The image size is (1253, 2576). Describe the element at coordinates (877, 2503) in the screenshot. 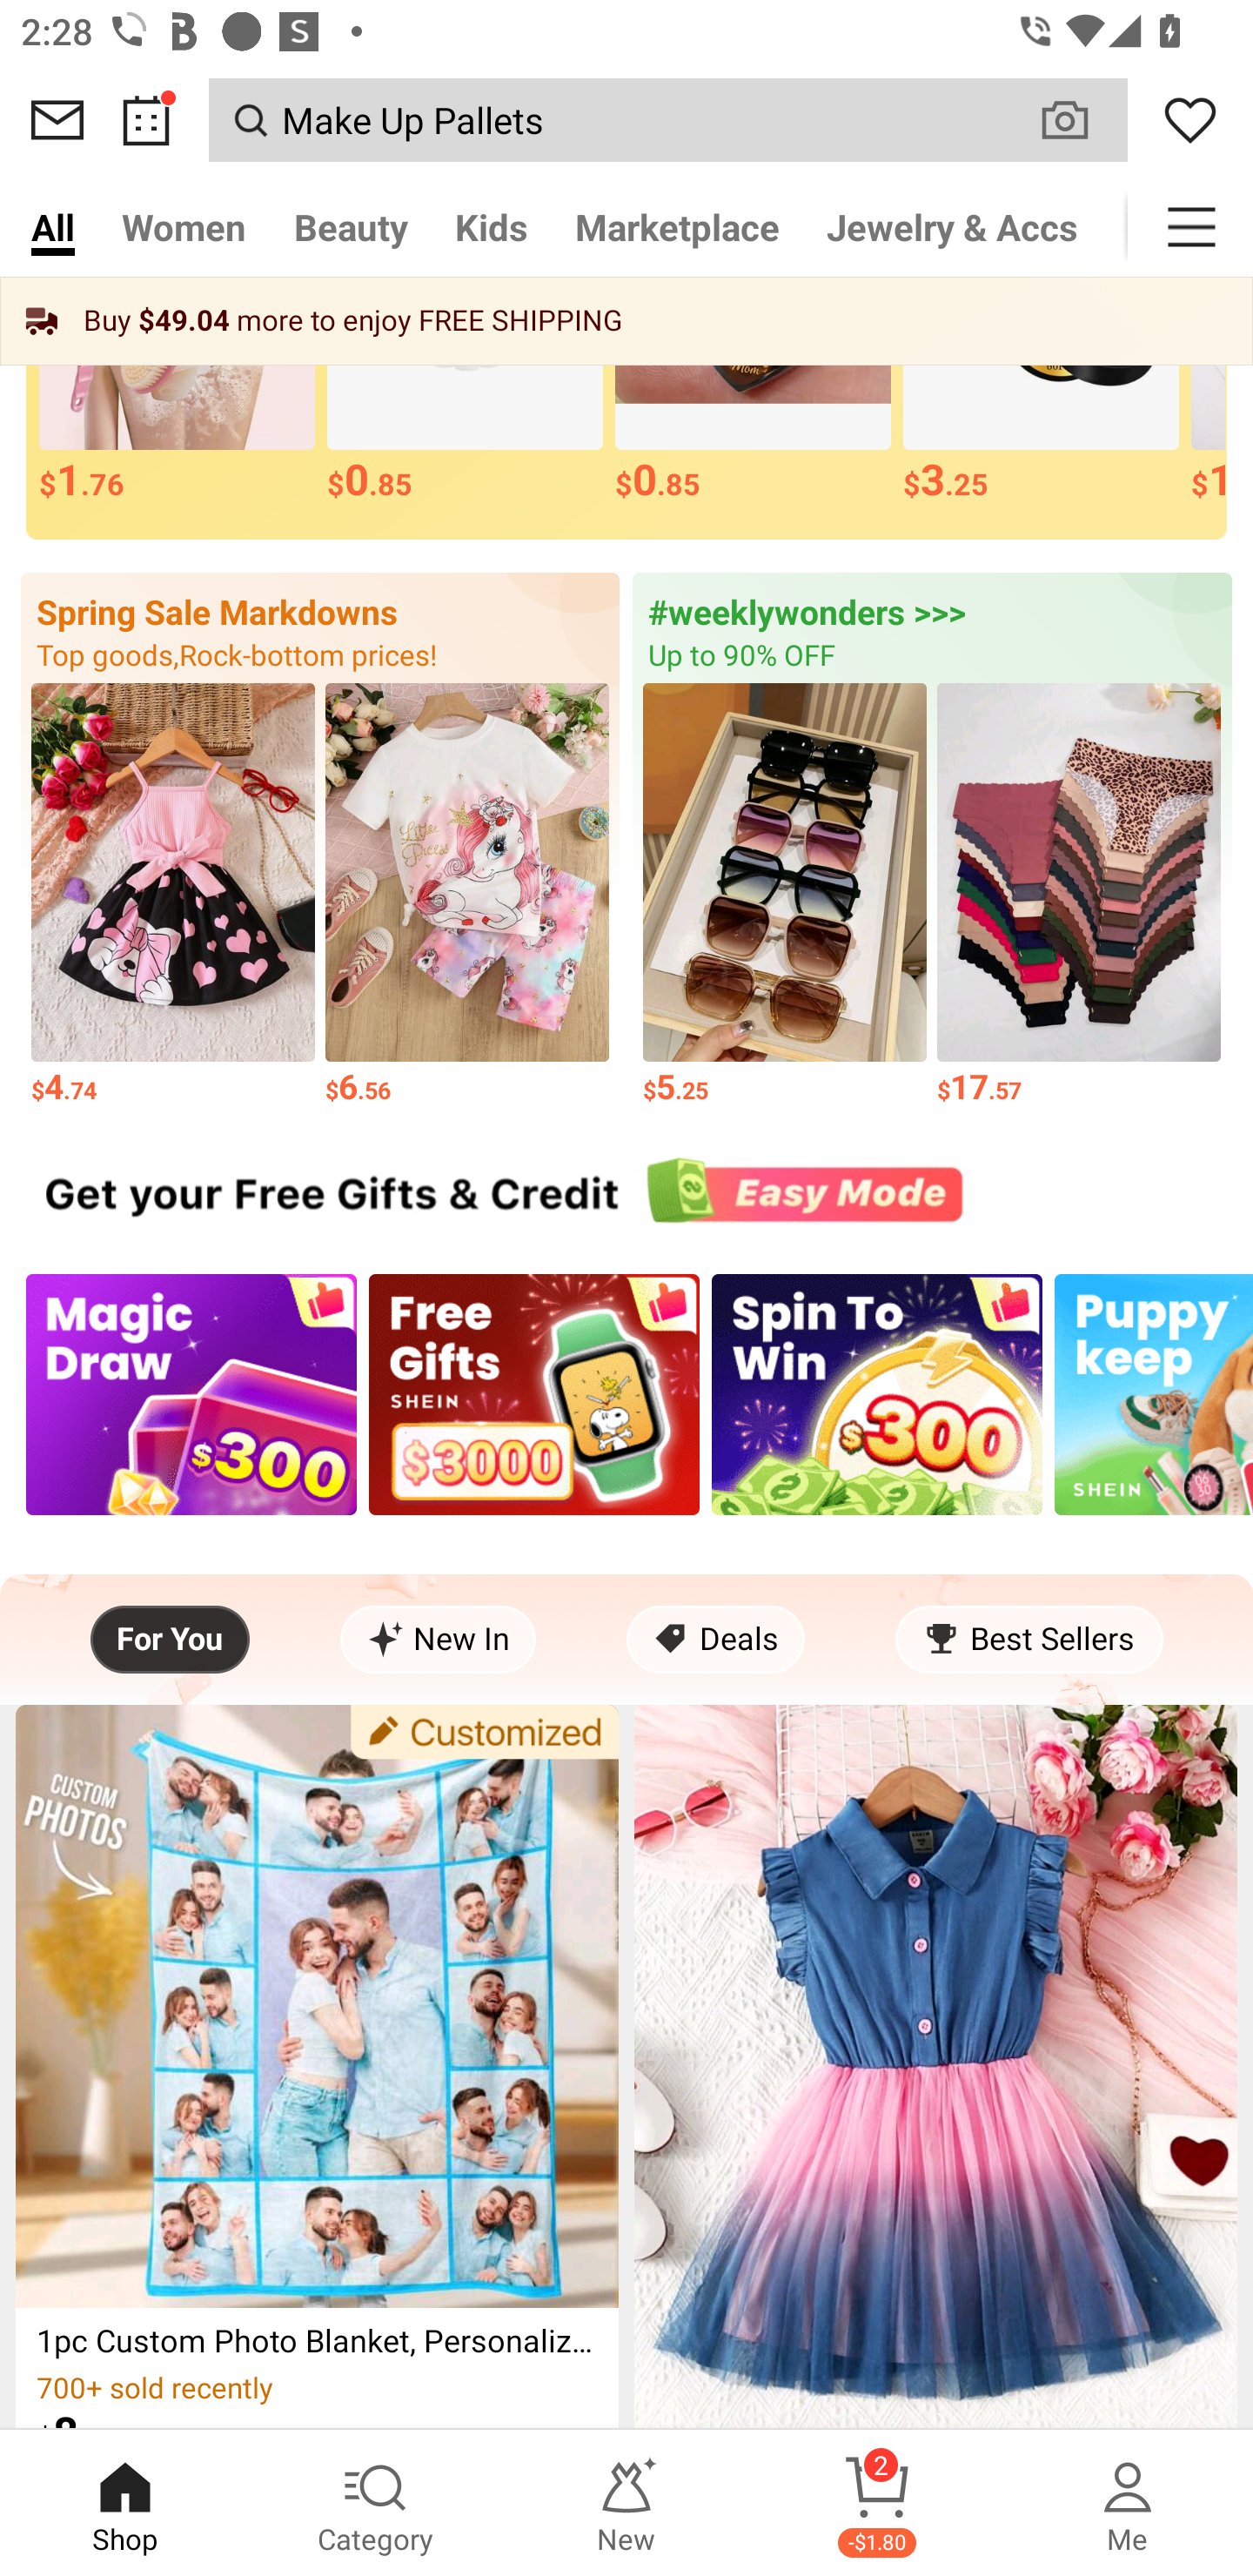

I see `Cart 2 -$1.80` at that location.